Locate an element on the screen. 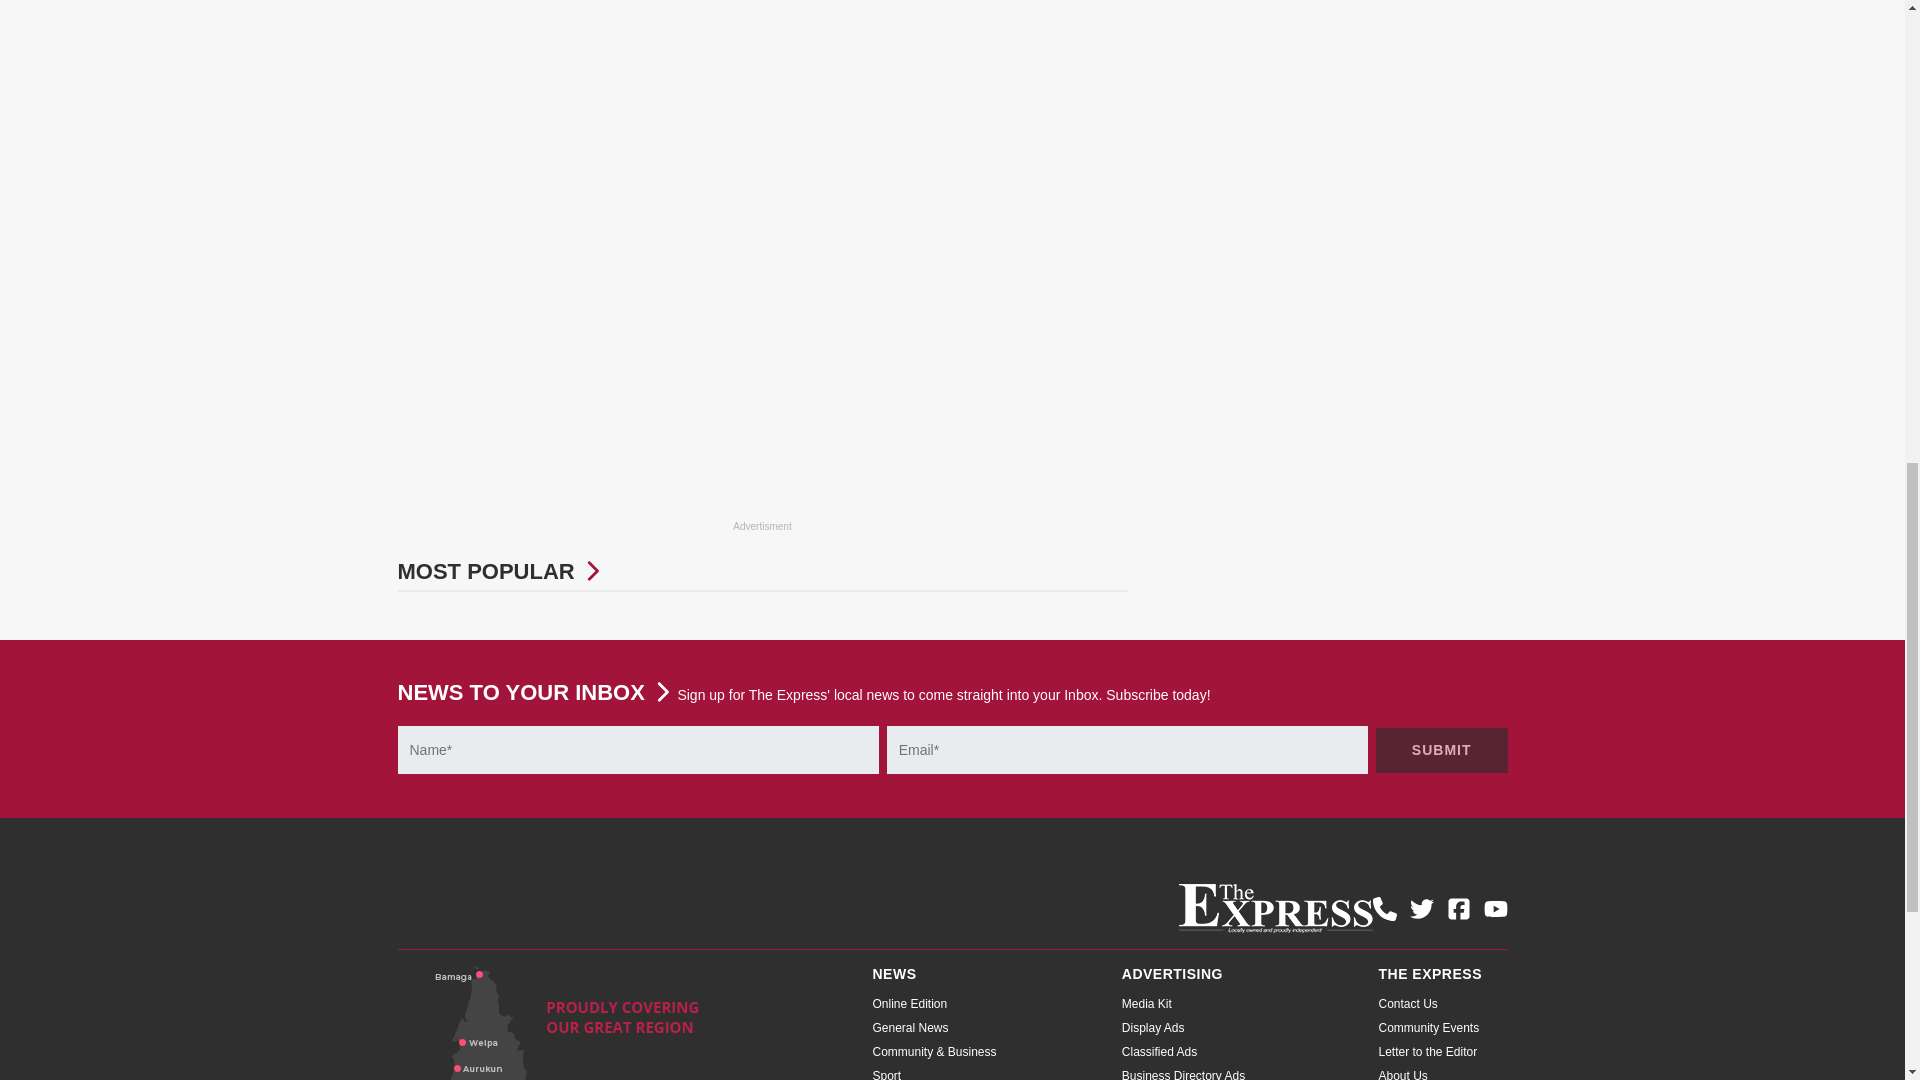  Submit is located at coordinates (1442, 750).